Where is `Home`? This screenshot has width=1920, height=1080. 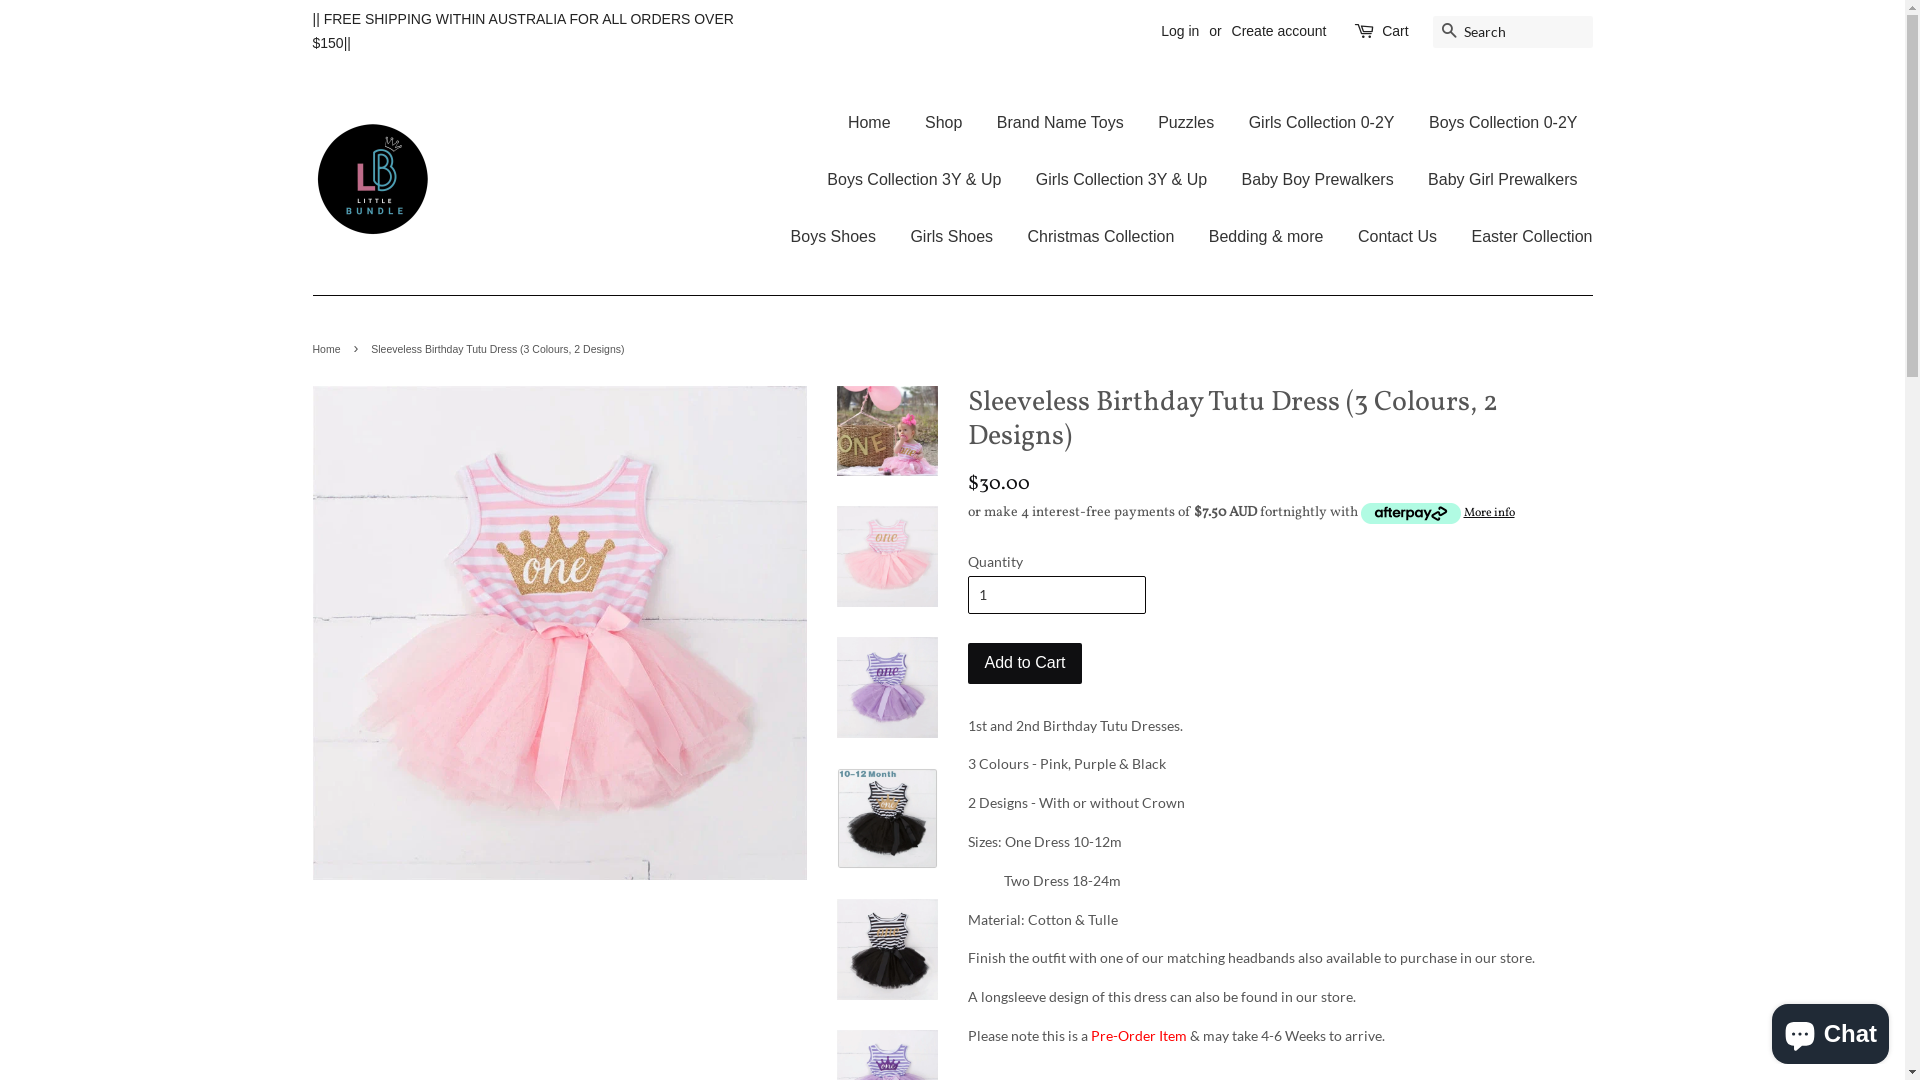
Home is located at coordinates (877, 122).